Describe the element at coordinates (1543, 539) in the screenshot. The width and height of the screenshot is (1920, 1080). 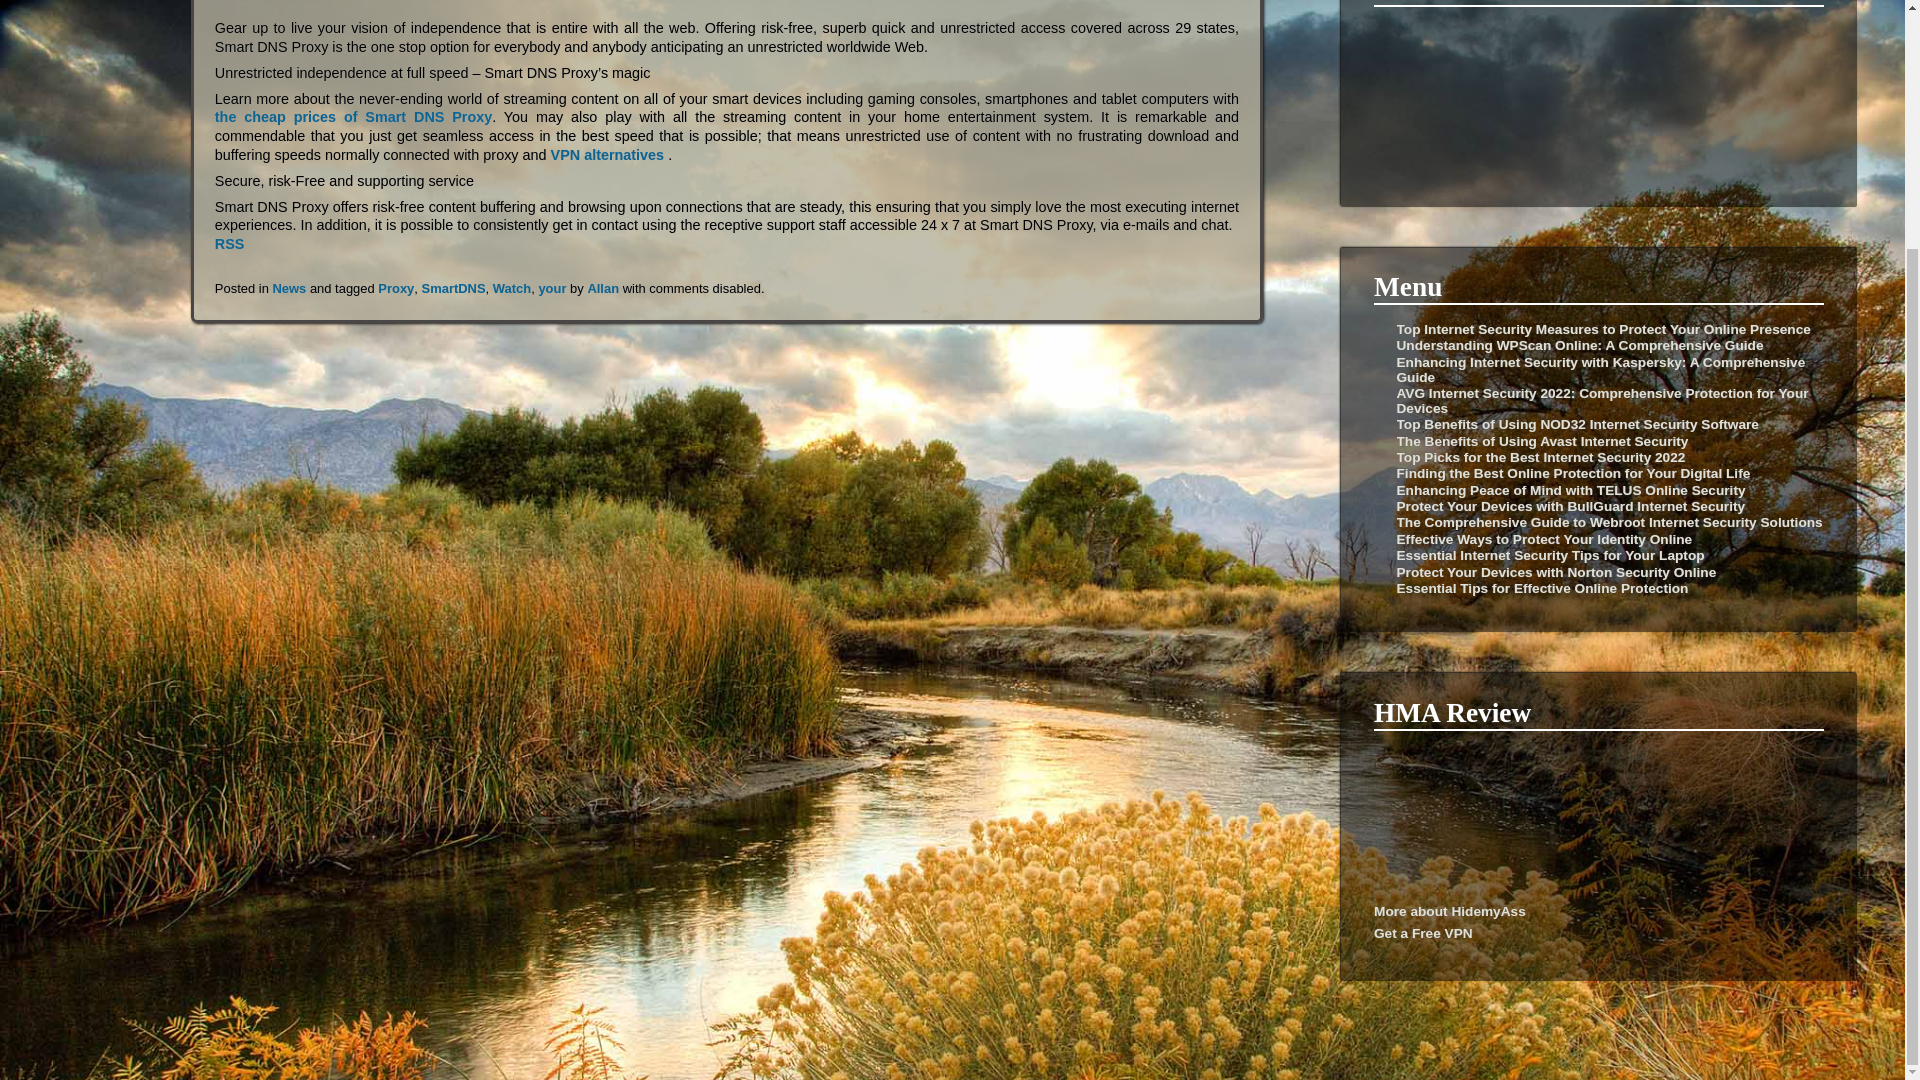
I see `Effective Ways to Protect Your Identity Online` at that location.